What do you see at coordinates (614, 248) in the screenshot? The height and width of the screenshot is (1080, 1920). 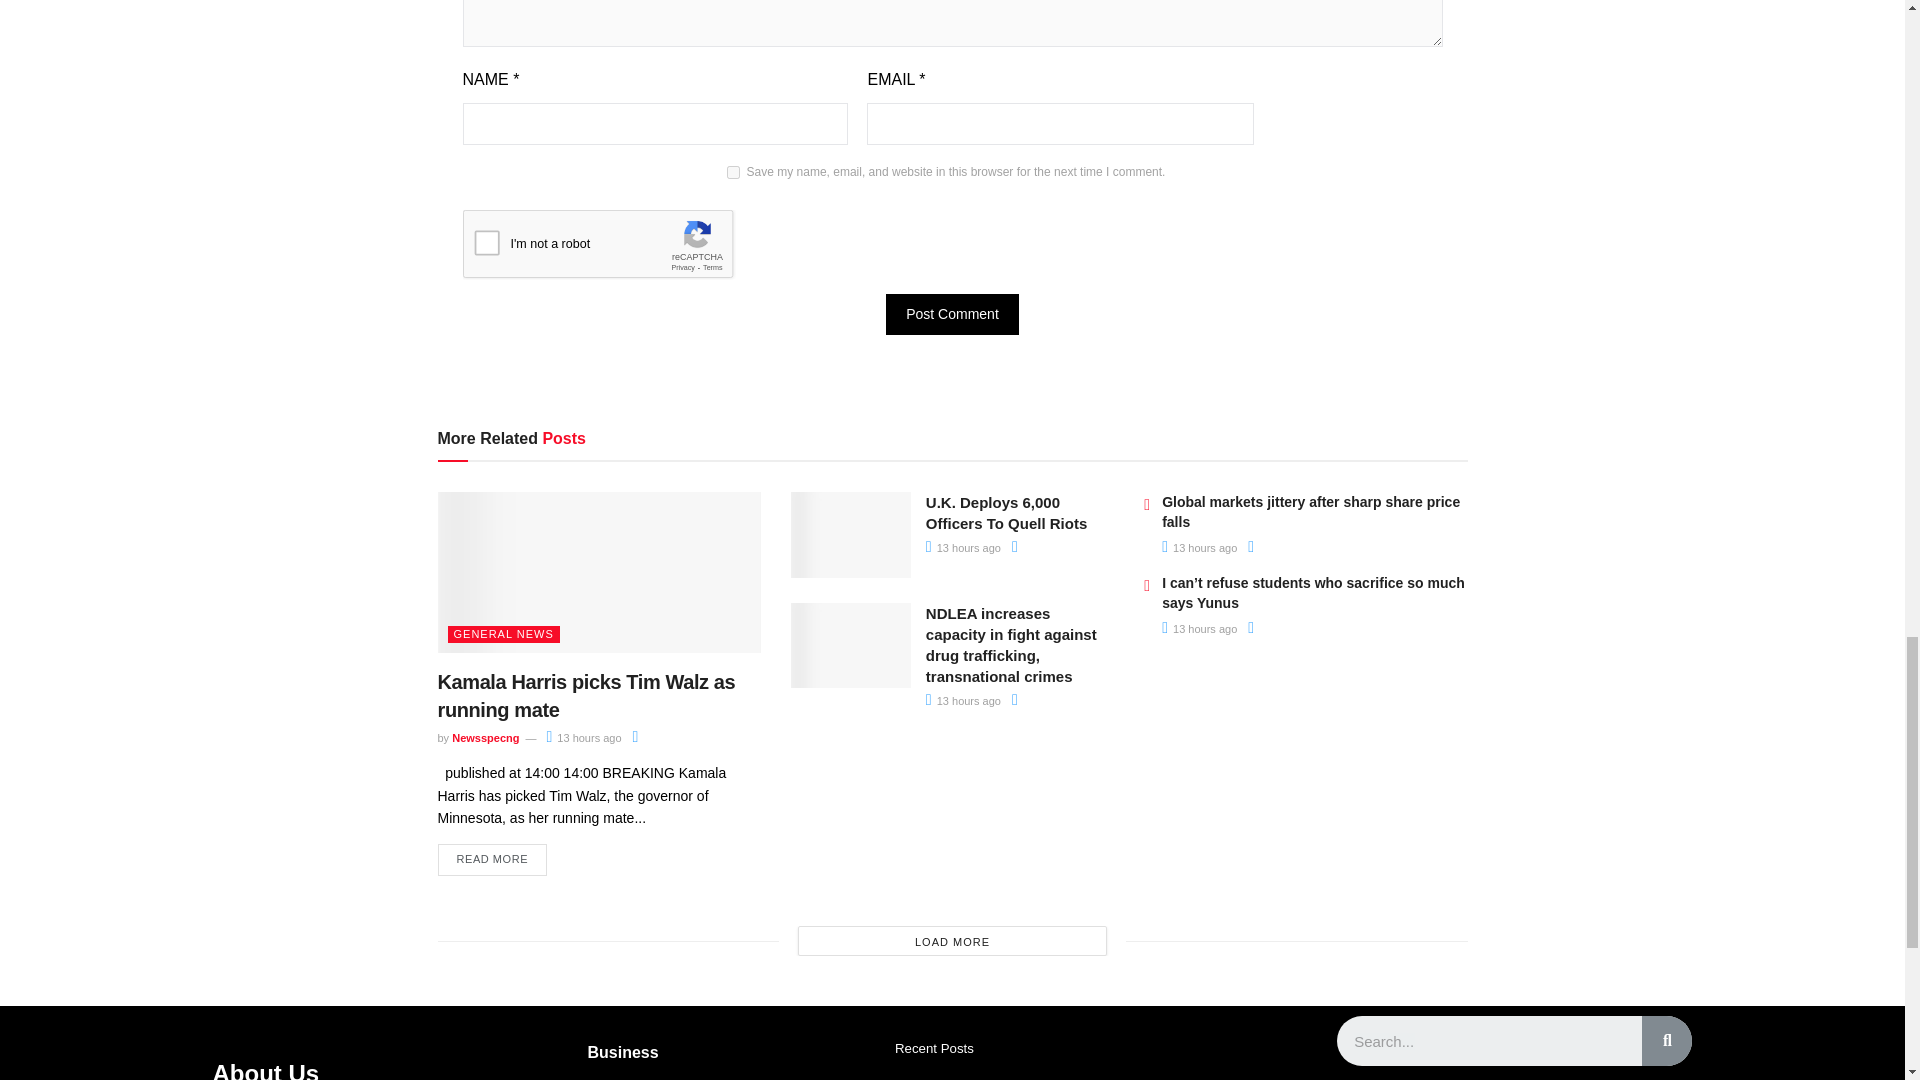 I see `reCAPTCHA` at bounding box center [614, 248].